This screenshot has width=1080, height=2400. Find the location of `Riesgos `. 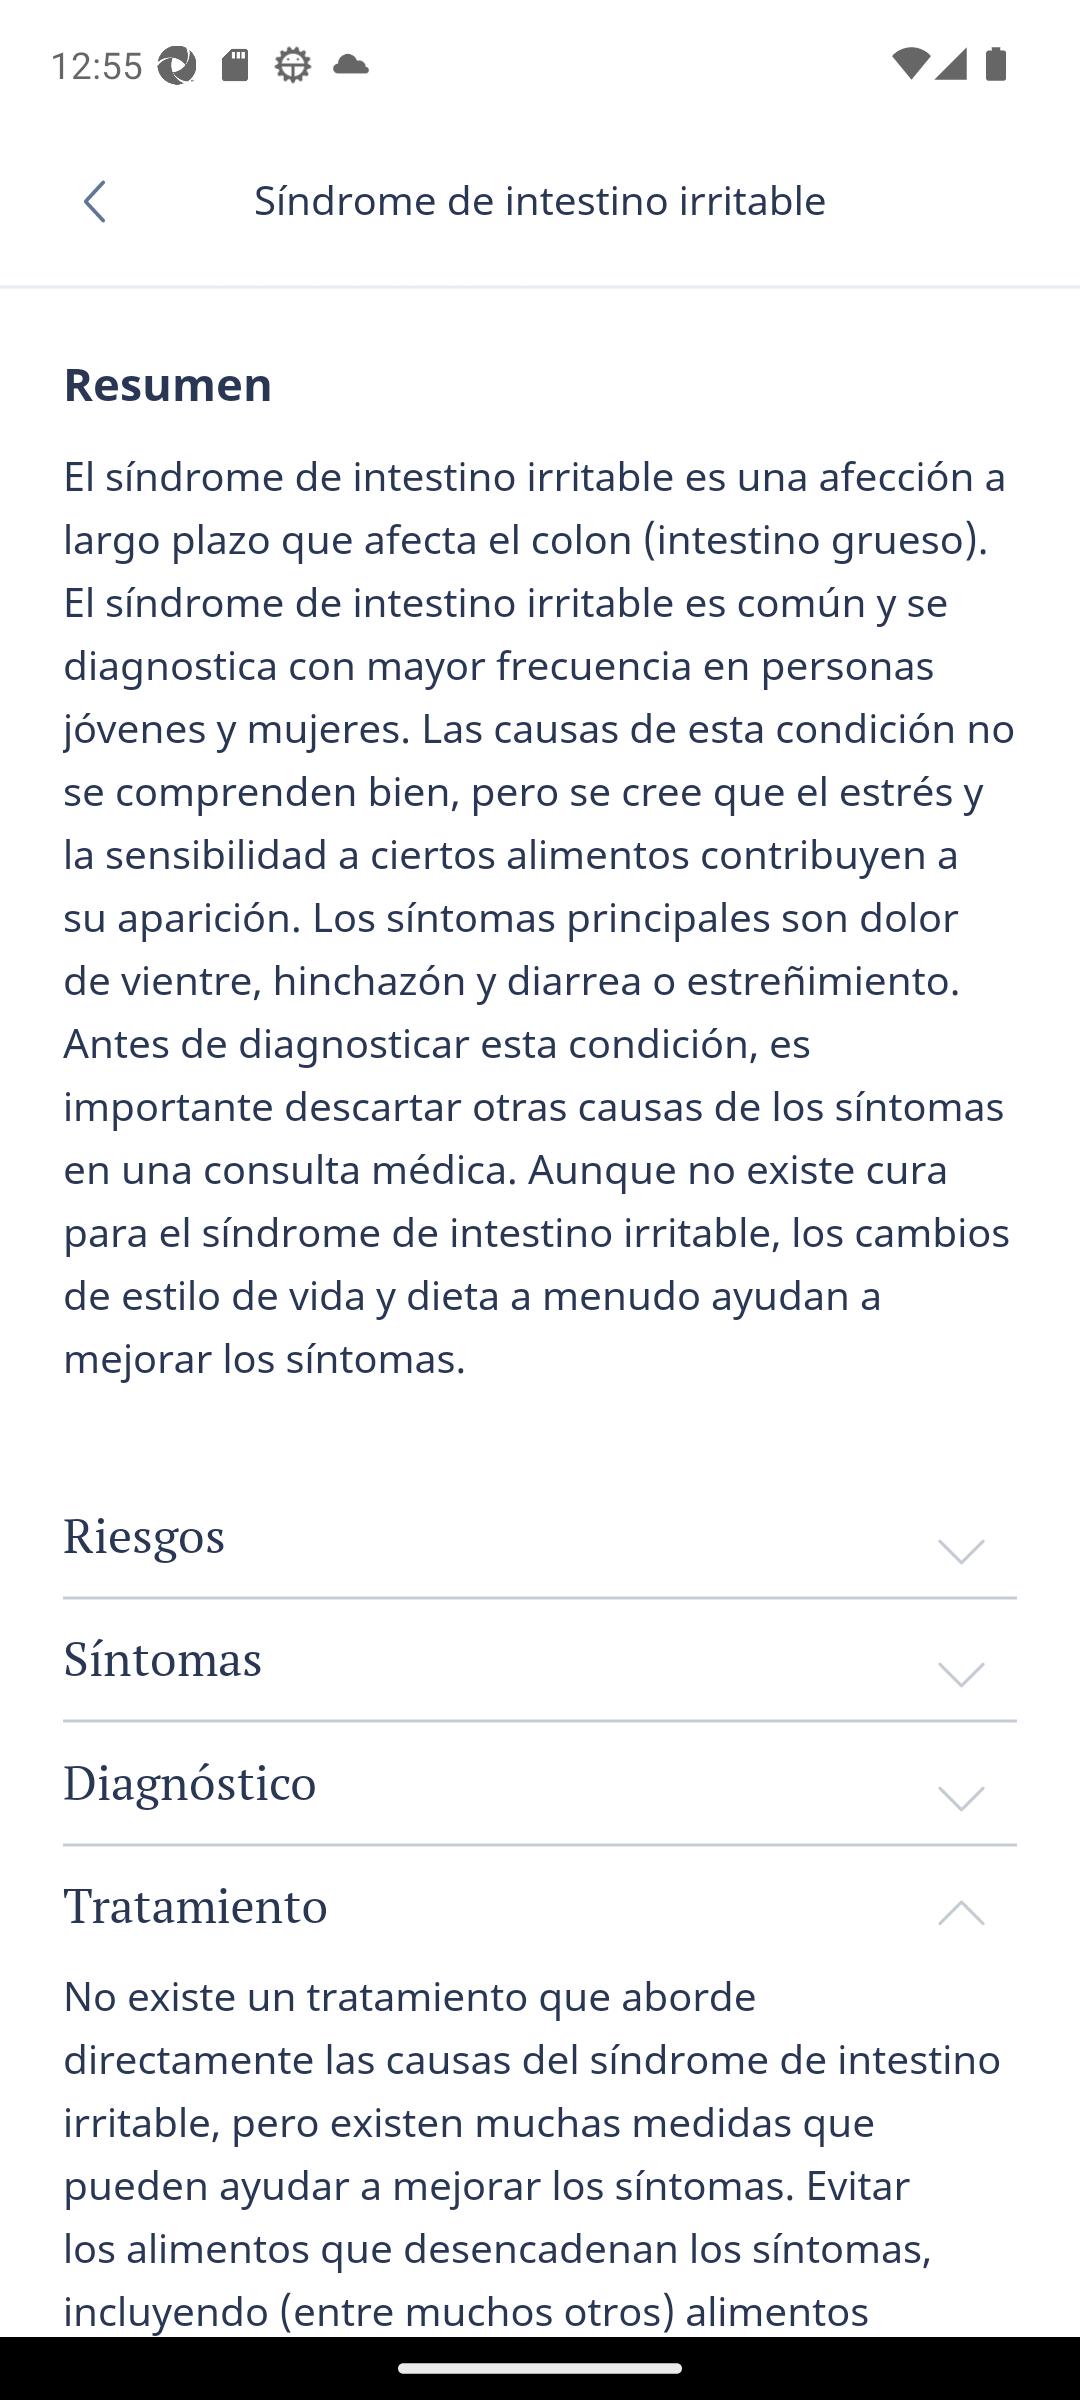

Riesgos  is located at coordinates (540, 1536).